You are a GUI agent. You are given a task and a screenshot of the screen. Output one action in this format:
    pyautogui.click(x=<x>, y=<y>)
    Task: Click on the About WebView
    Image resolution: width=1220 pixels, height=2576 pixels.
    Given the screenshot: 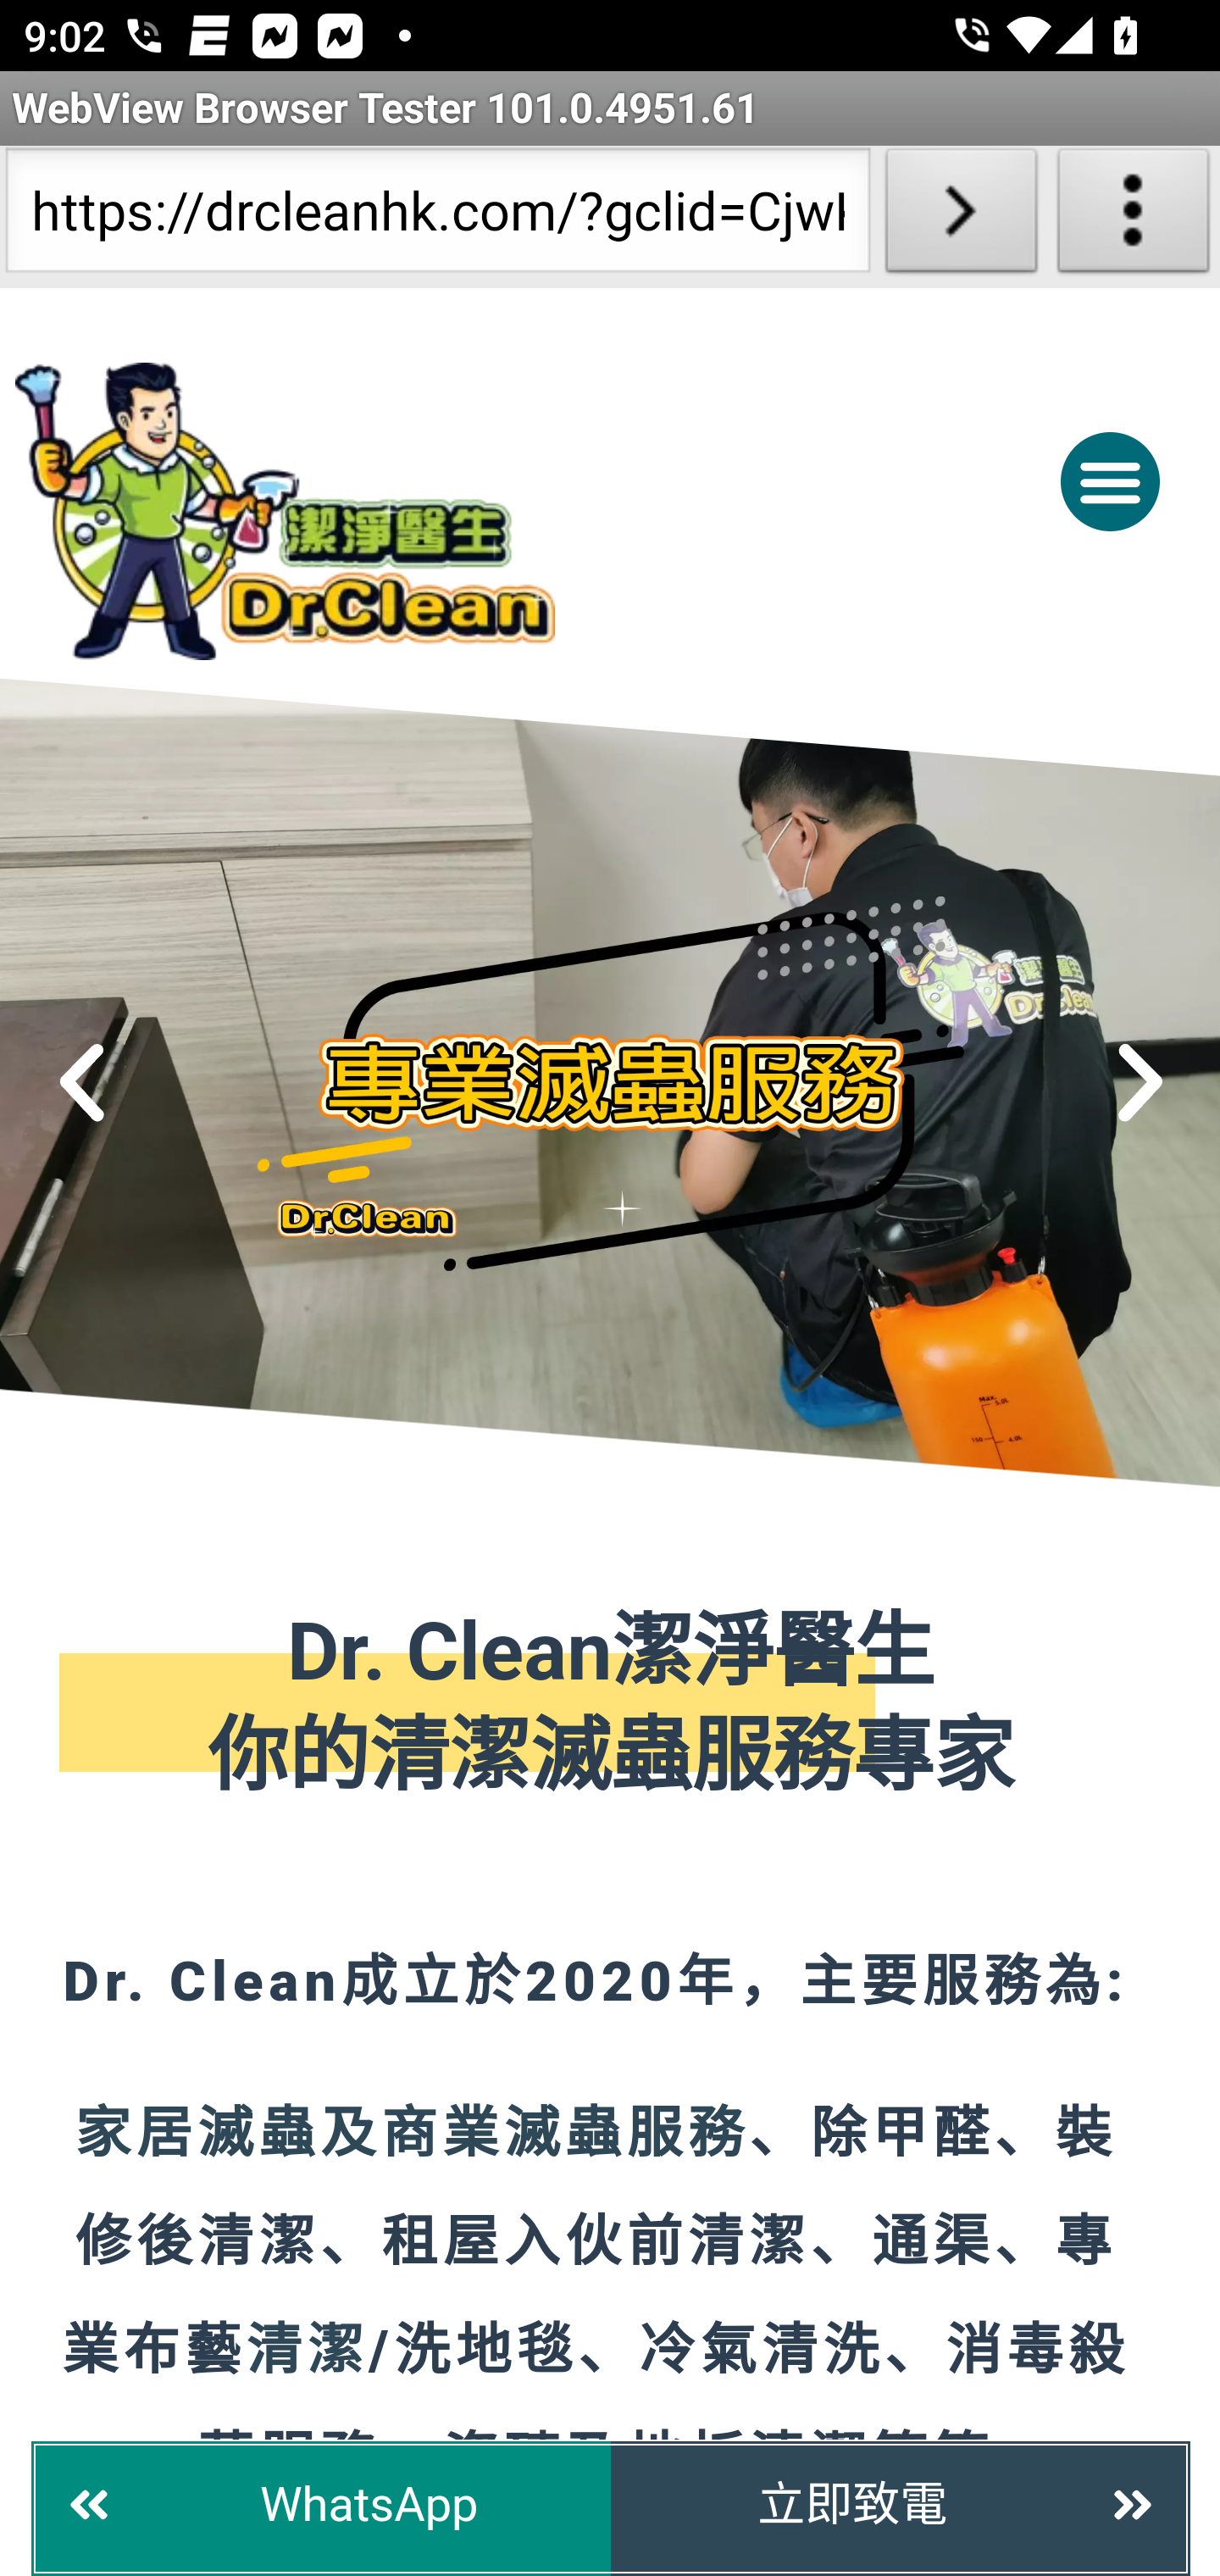 What is the action you would take?
    pyautogui.click(x=1134, y=217)
    